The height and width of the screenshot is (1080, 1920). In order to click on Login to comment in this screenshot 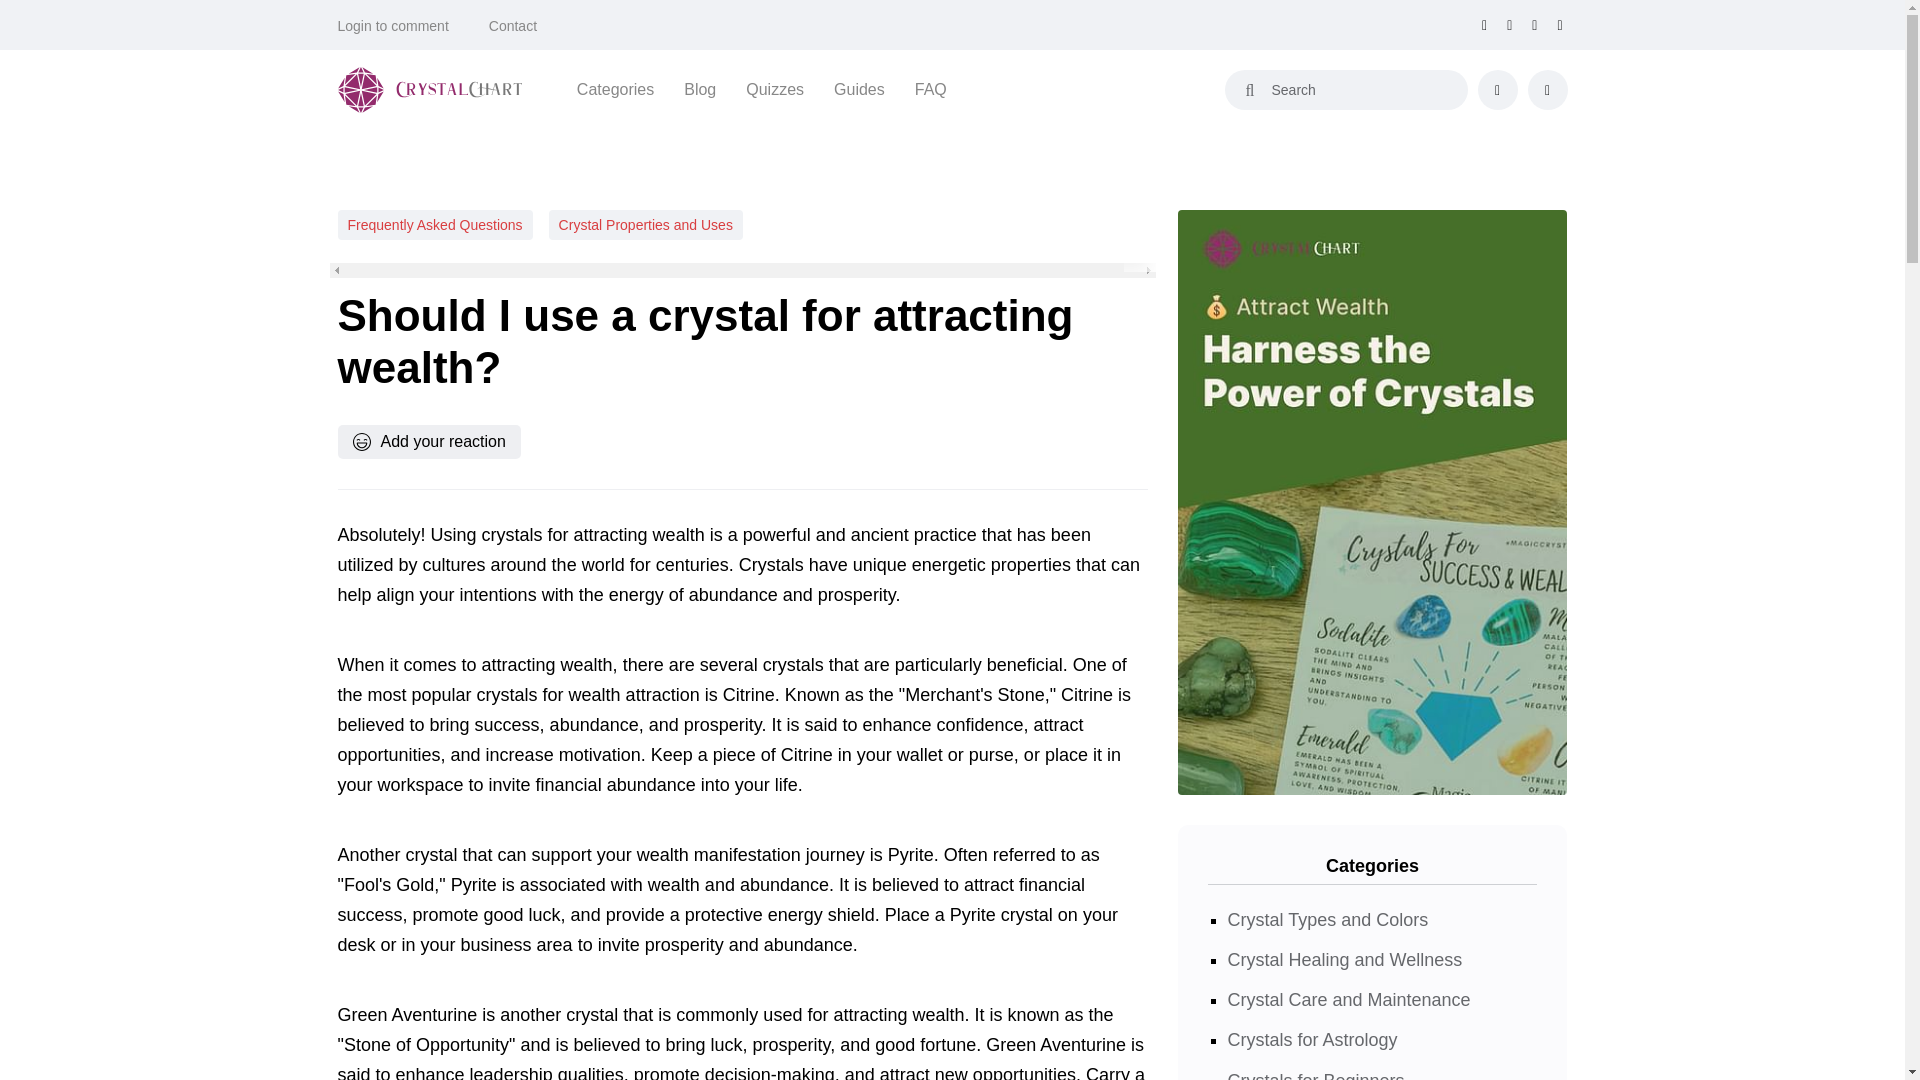, I will do `click(393, 26)`.